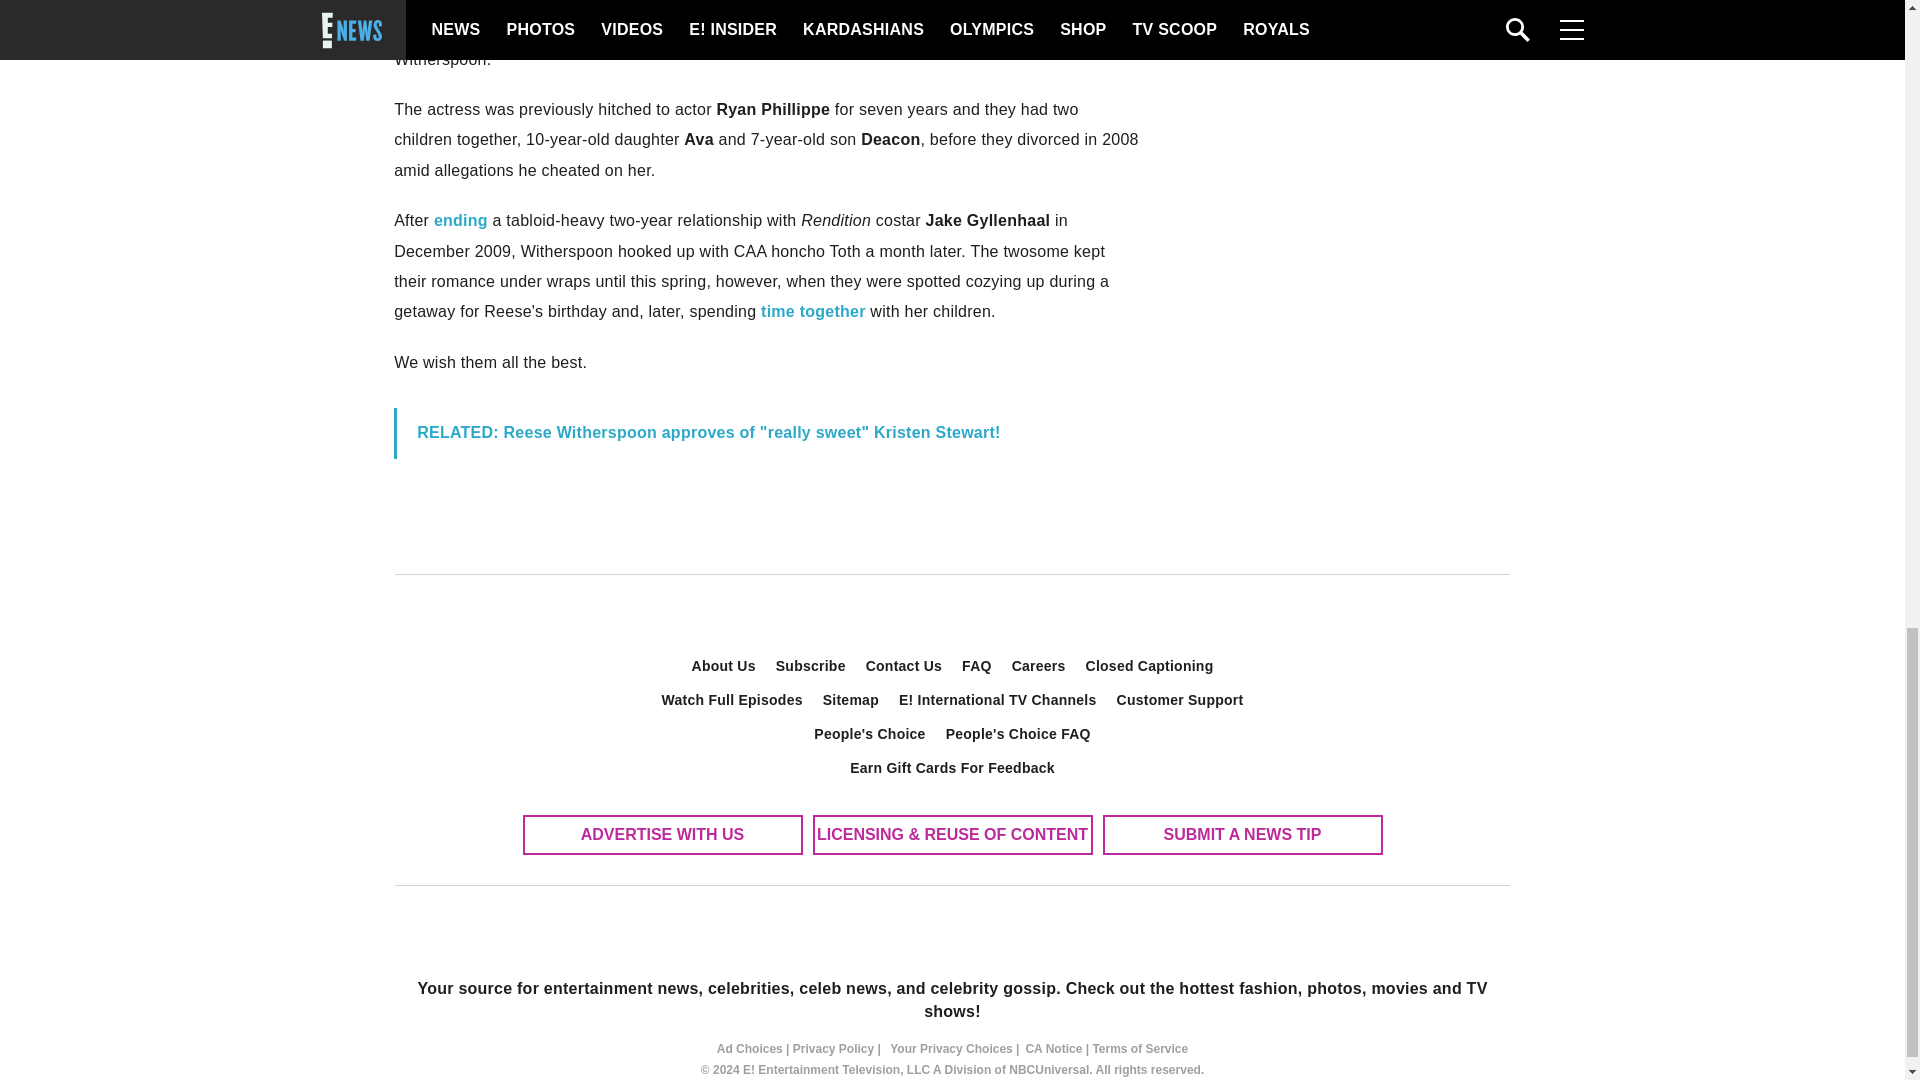 The height and width of the screenshot is (1080, 1920). I want to click on Subscribe, so click(811, 666).